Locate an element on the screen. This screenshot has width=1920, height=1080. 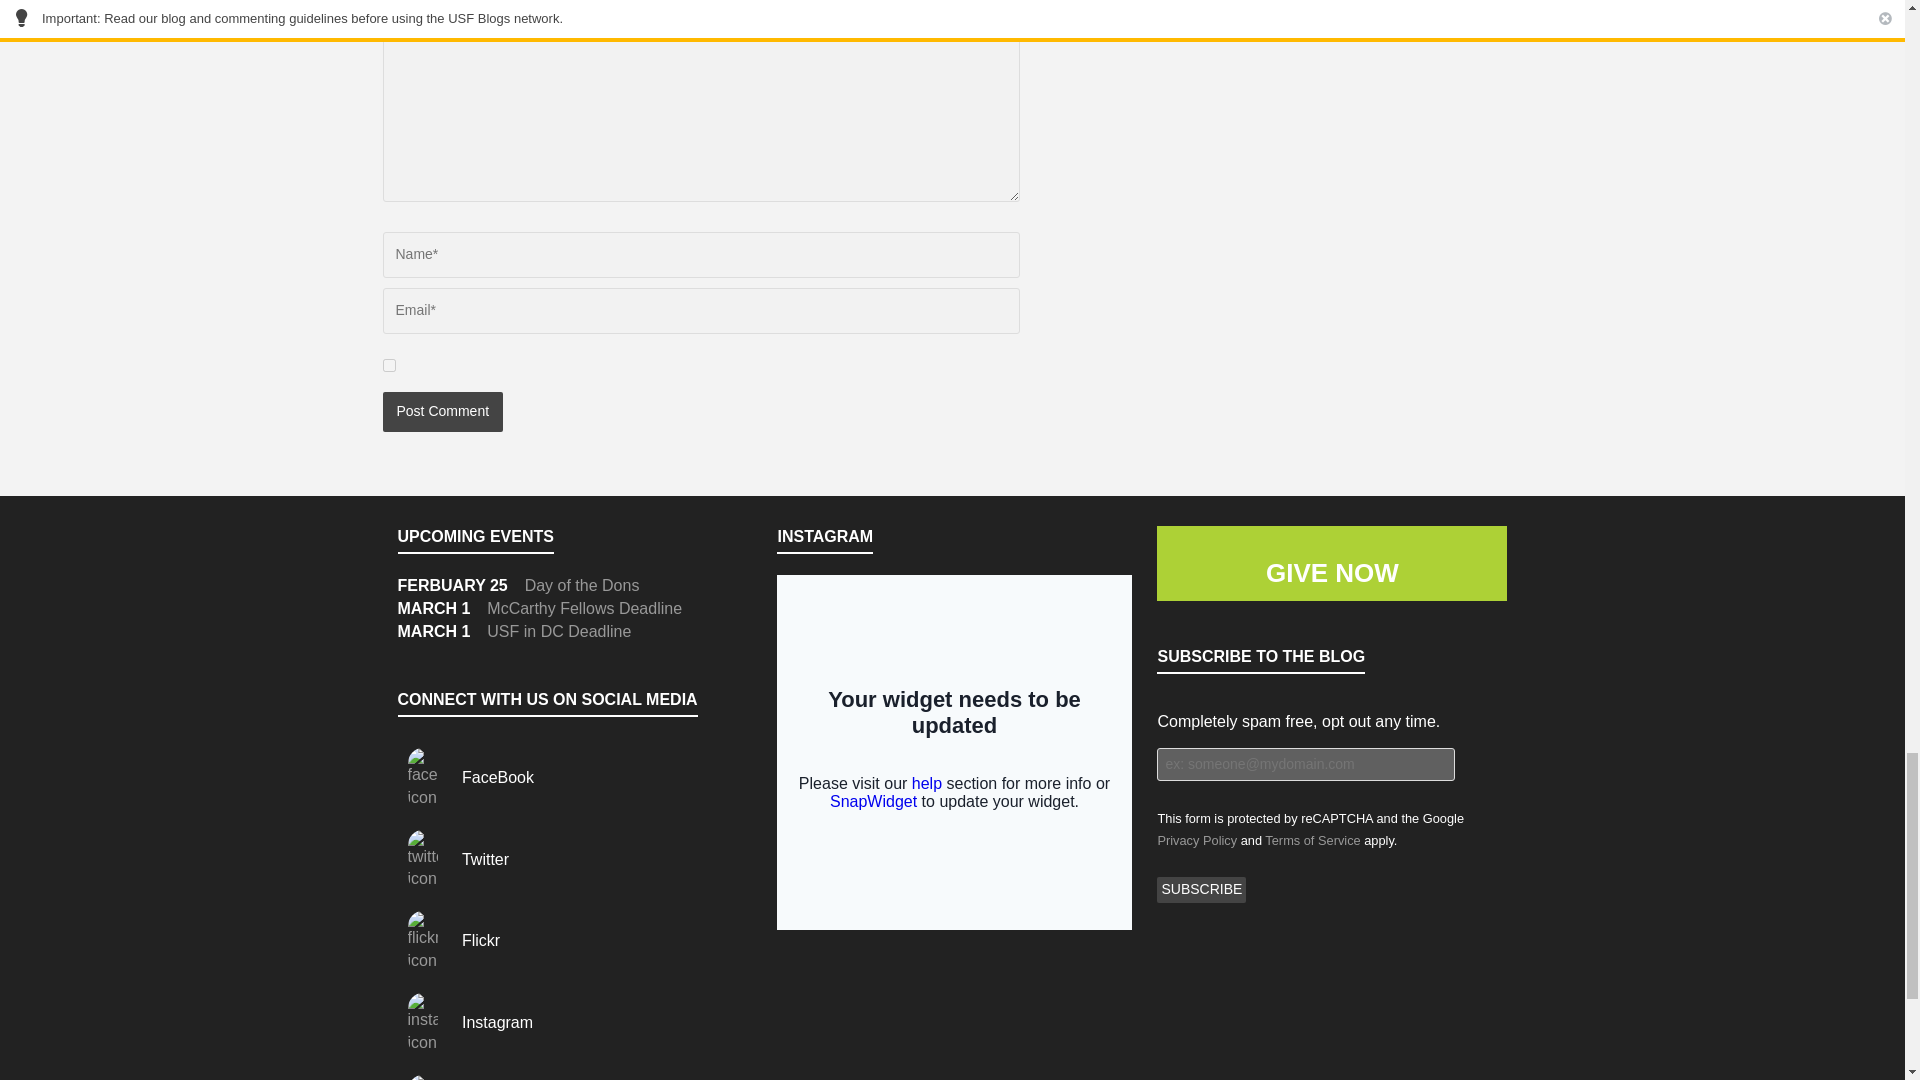
yes is located at coordinates (388, 364).